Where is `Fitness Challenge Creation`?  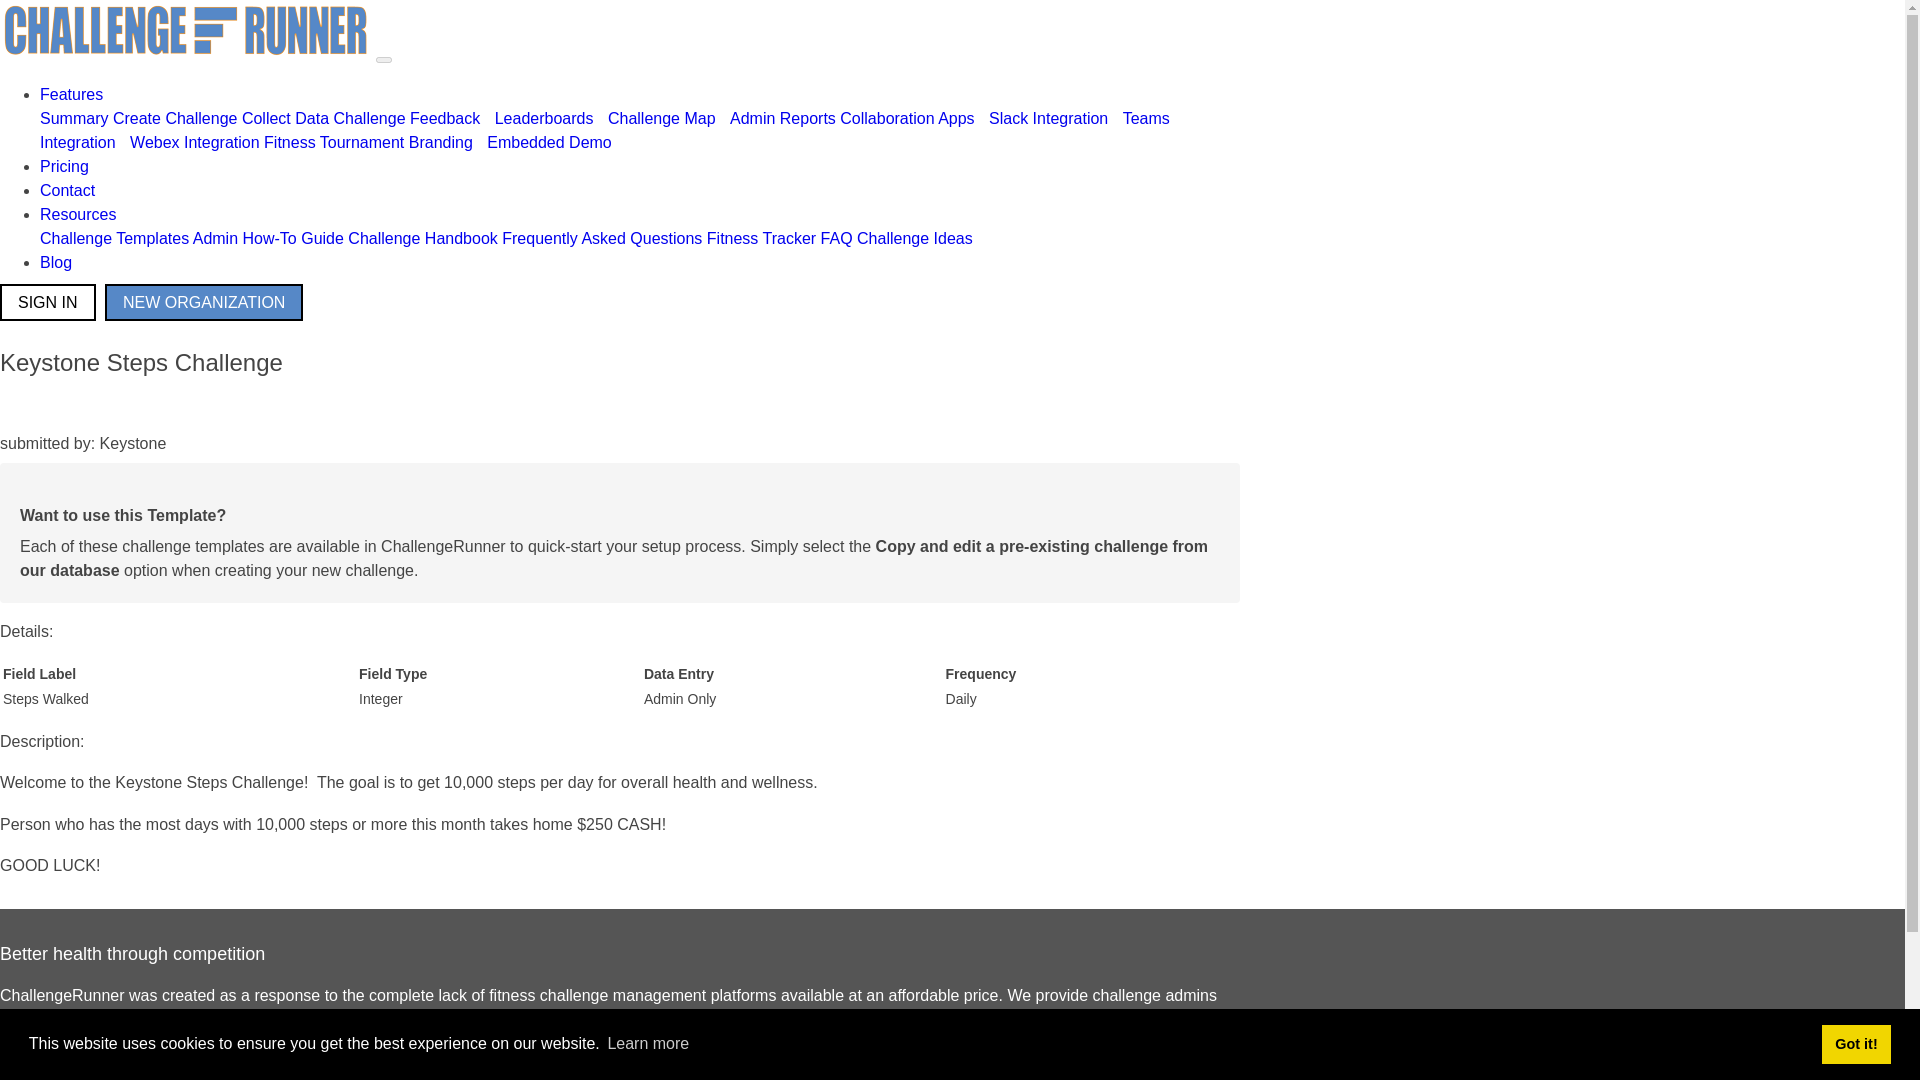
Fitness Challenge Creation is located at coordinates (176, 118).